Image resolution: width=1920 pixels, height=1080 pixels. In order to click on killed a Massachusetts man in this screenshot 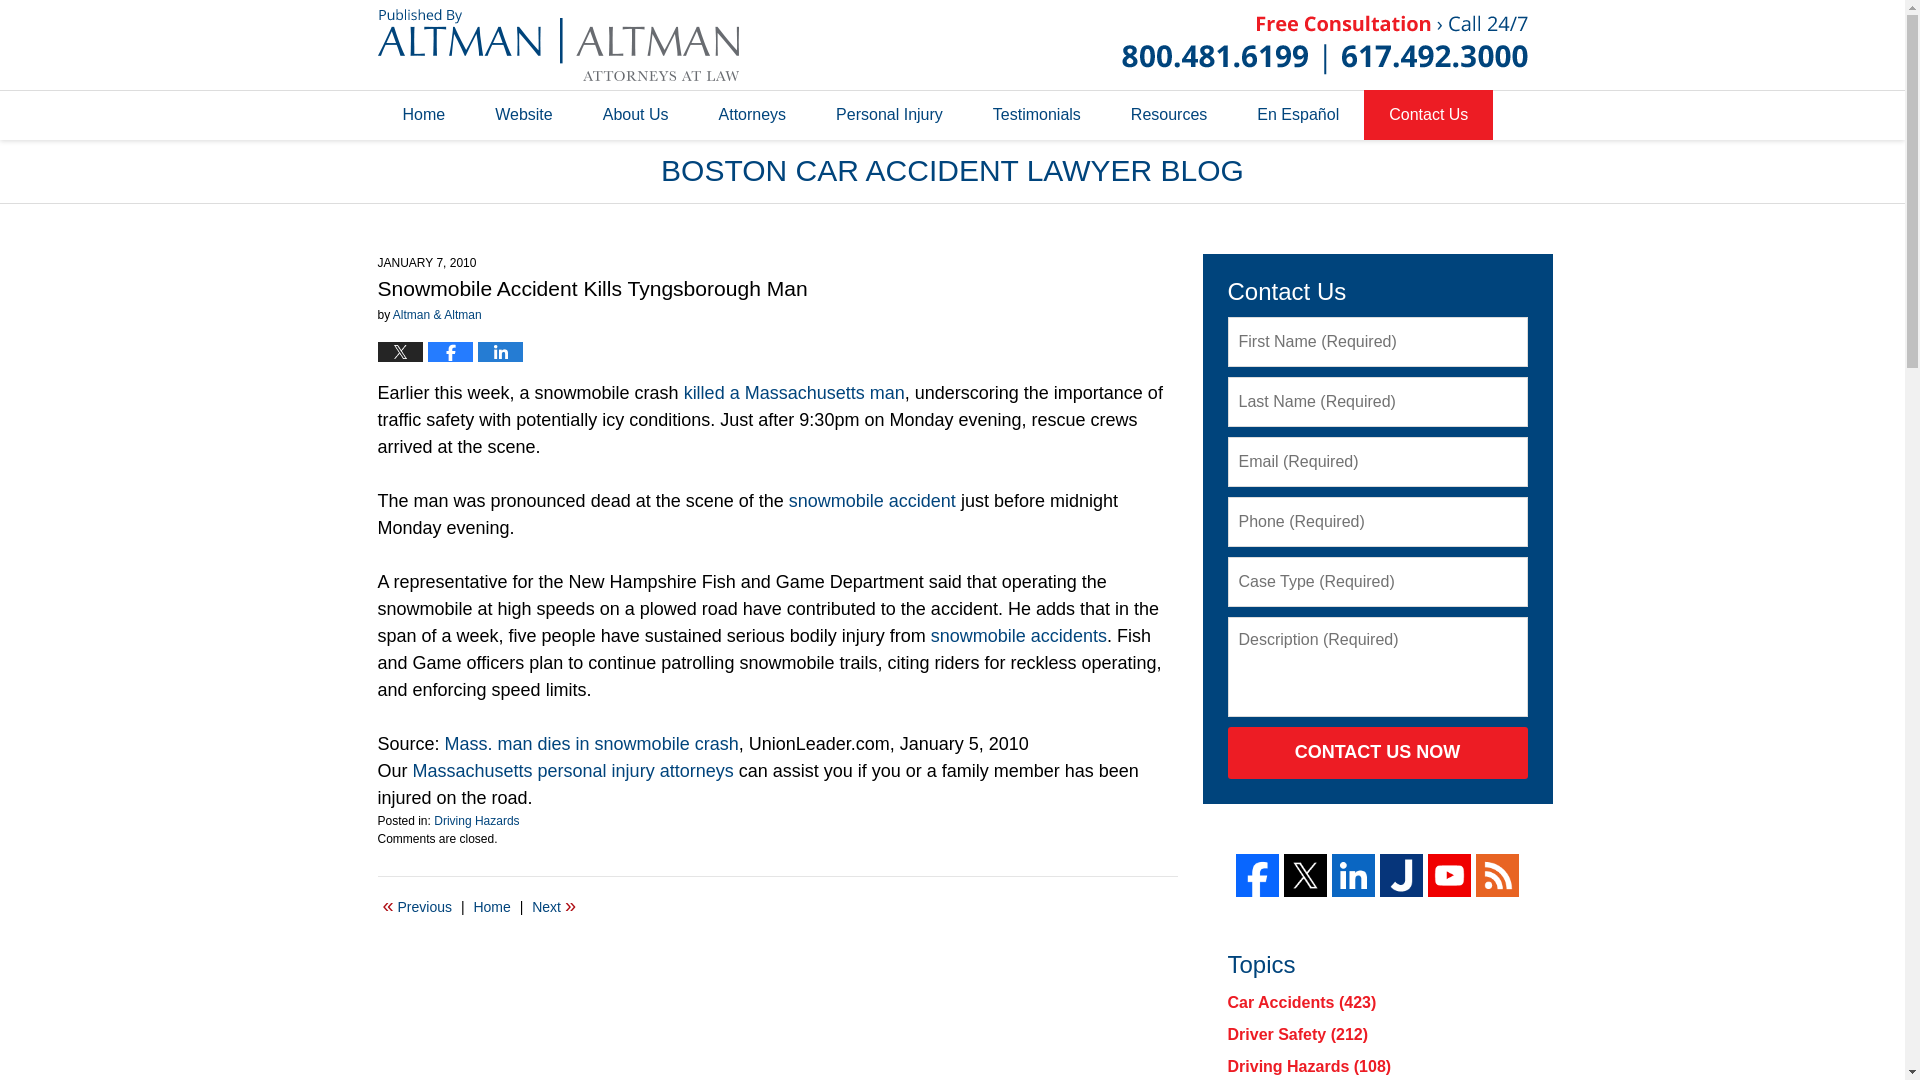, I will do `click(794, 392)`.